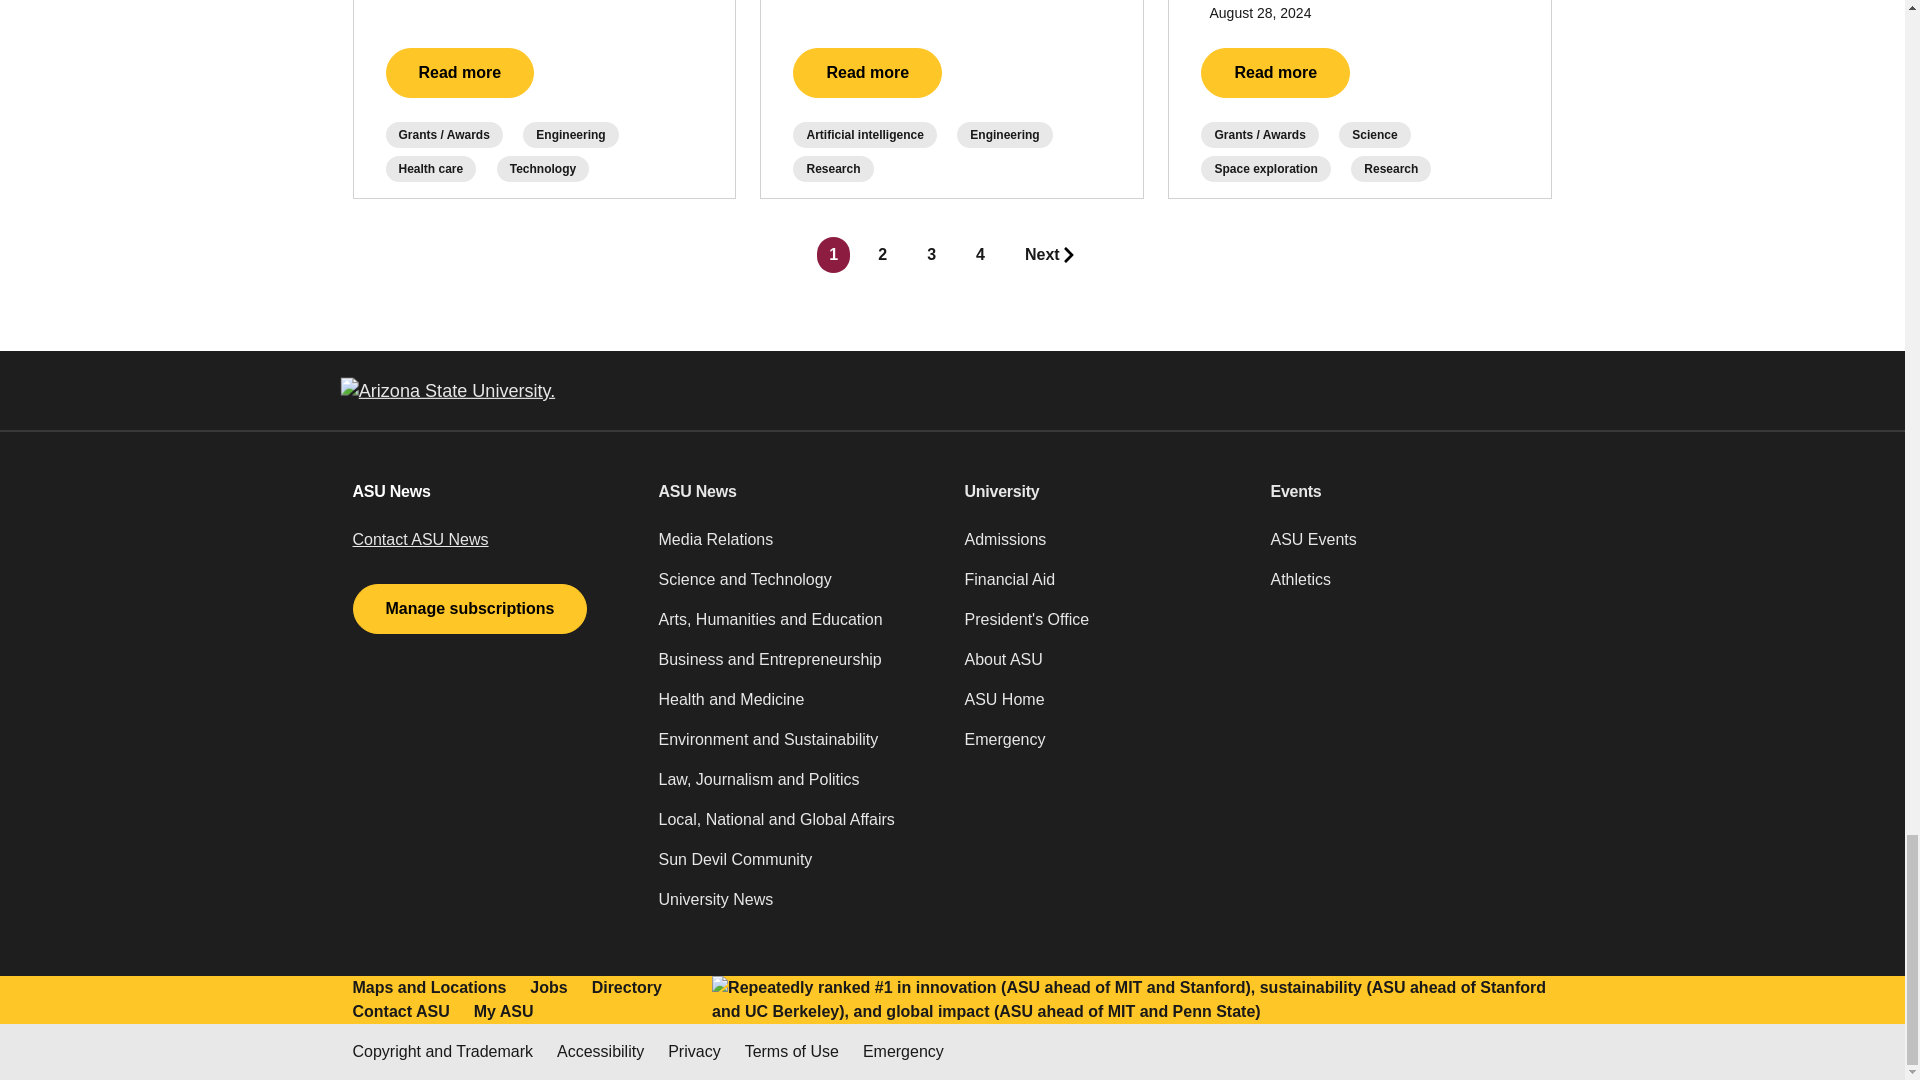  Describe the element at coordinates (932, 254) in the screenshot. I see `Go to page 3` at that location.